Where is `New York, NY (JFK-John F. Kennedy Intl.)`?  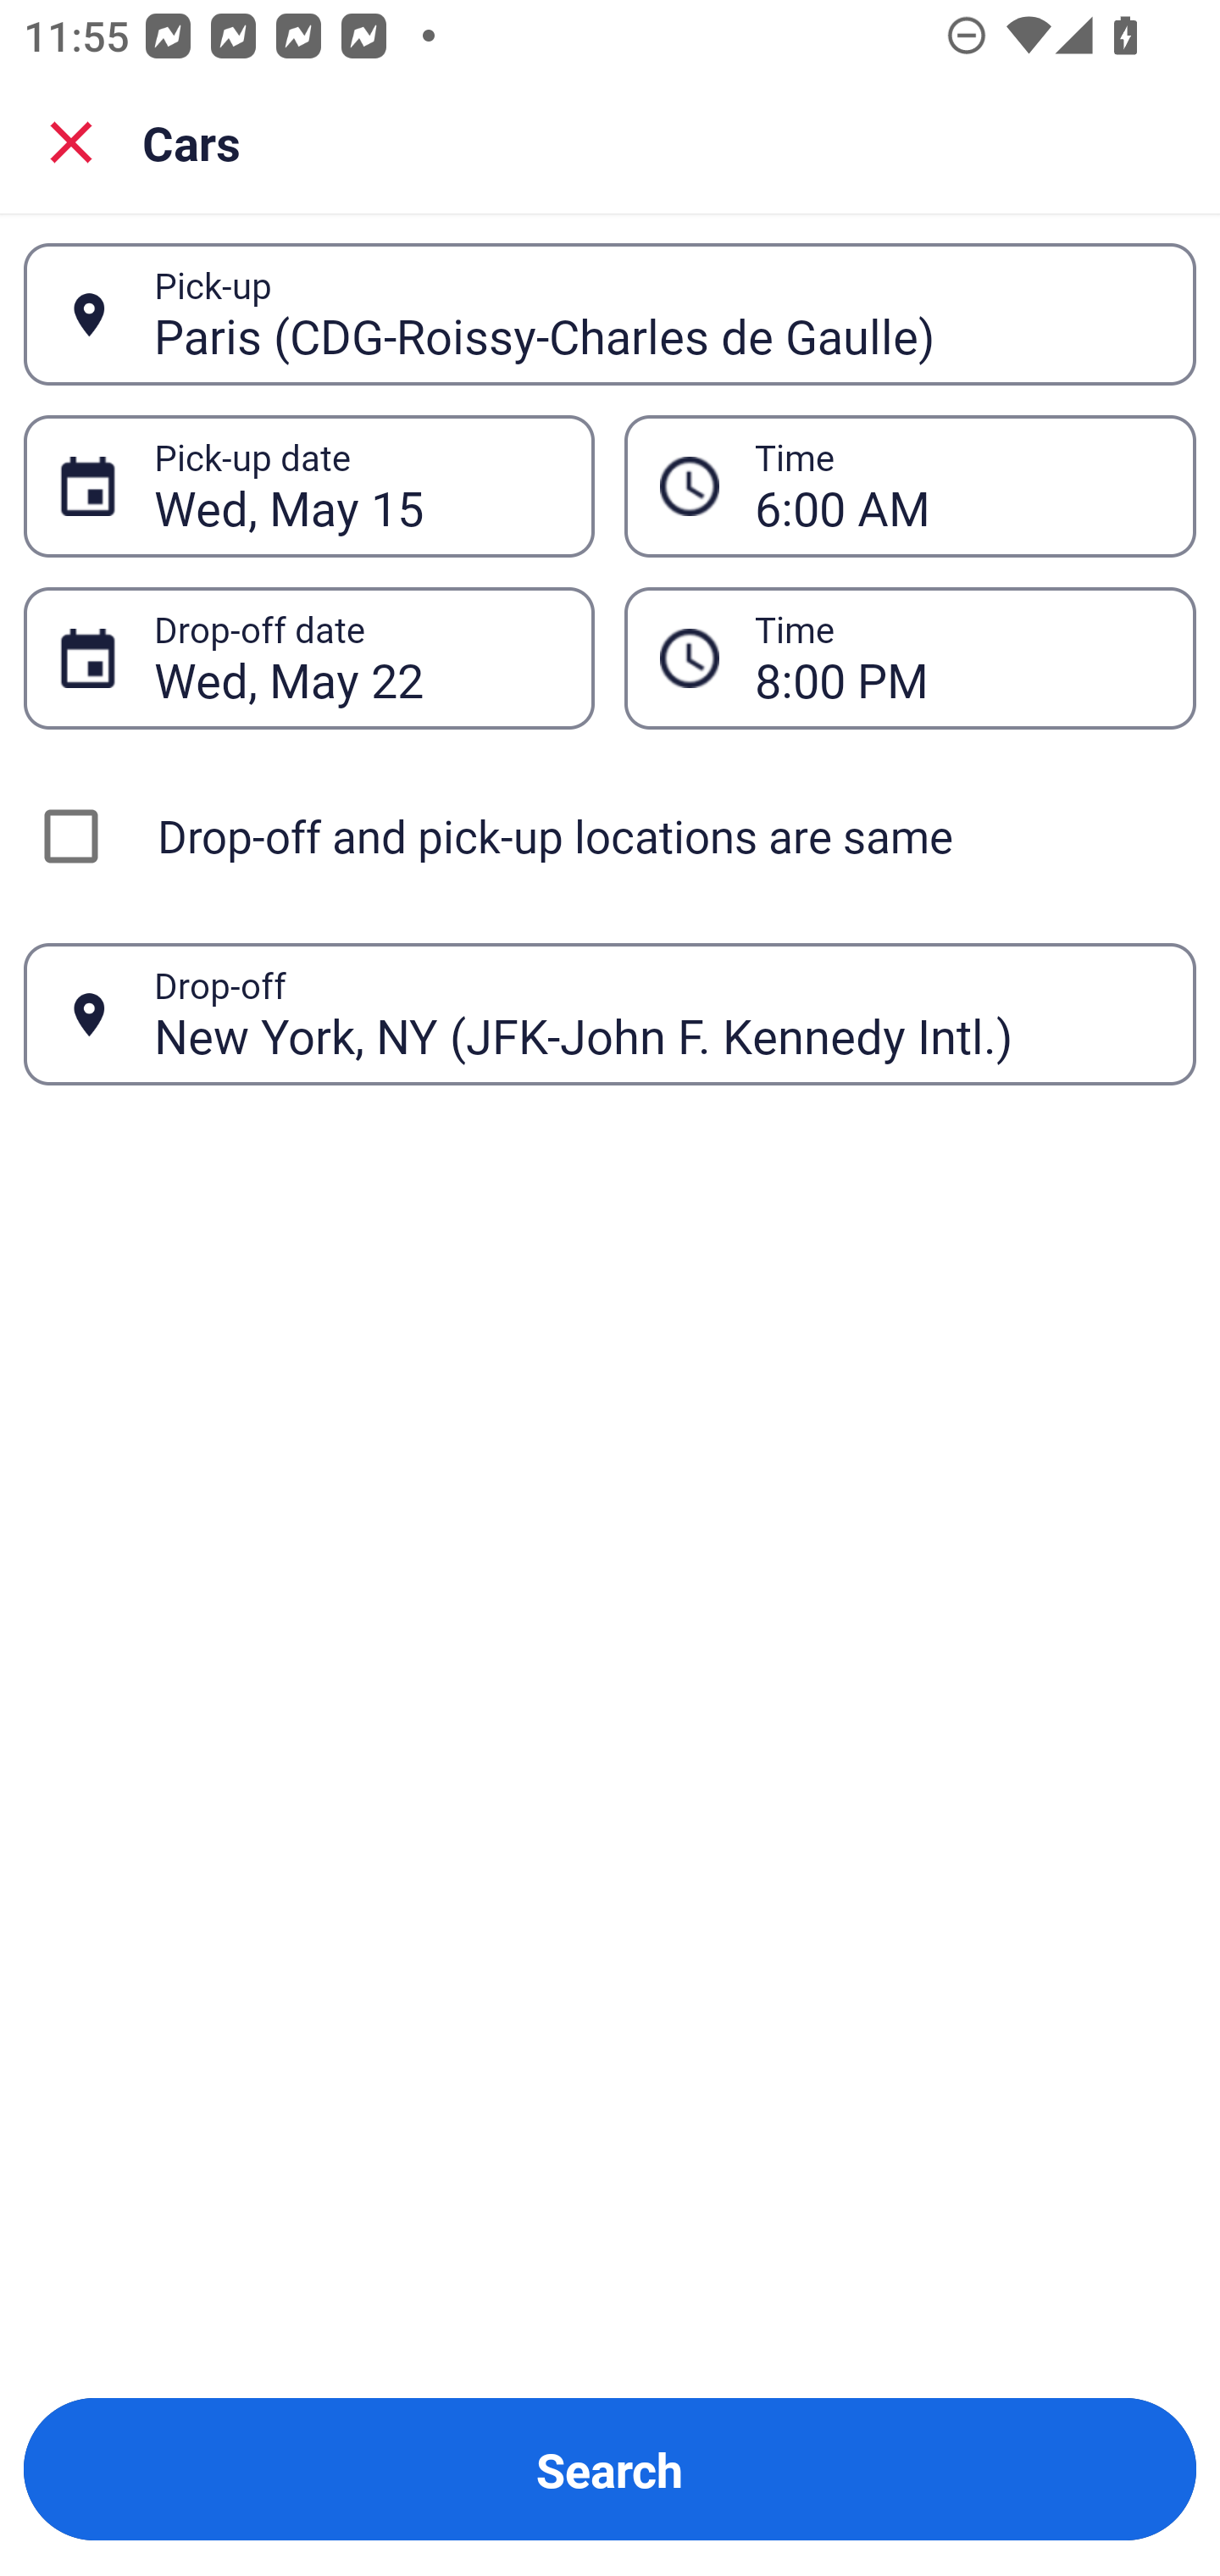
New York, NY (JFK-John F. Kennedy Intl.) is located at coordinates (657, 1013).